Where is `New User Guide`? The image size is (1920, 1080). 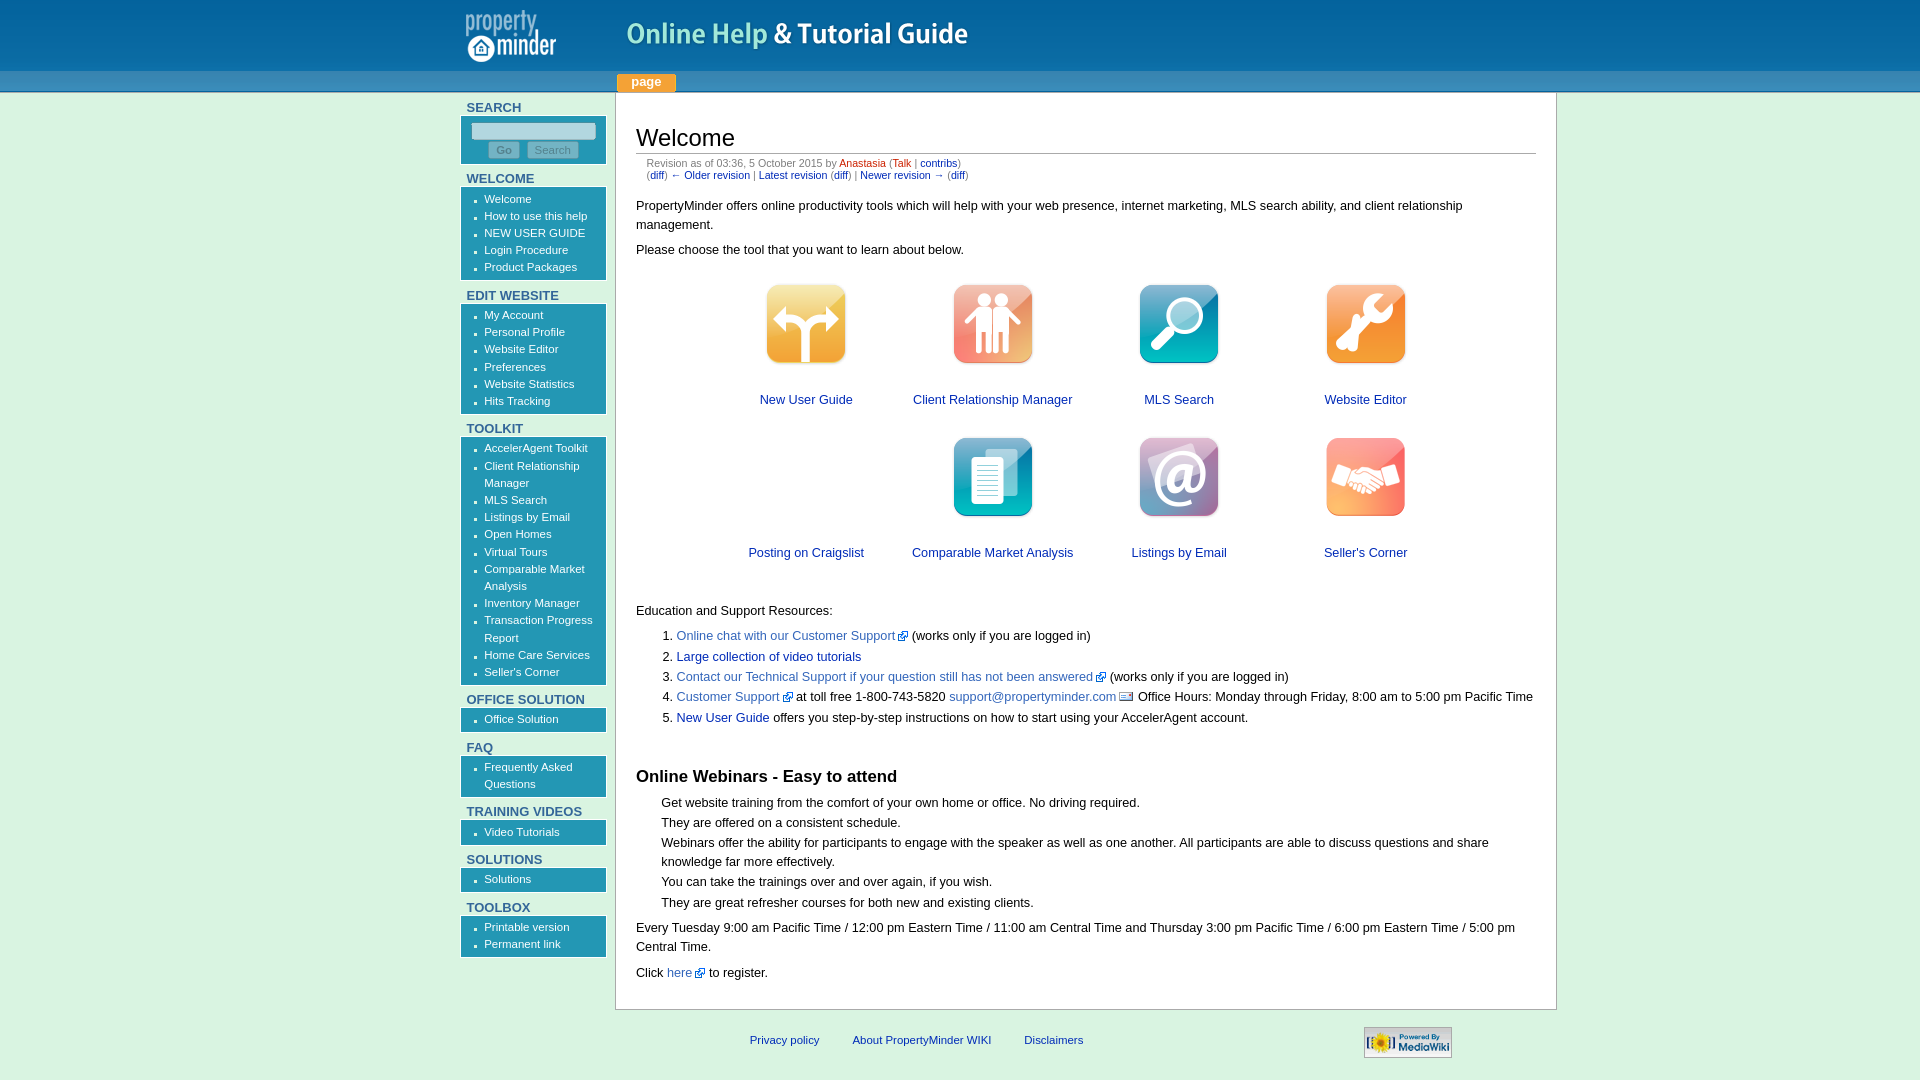
New User Guide is located at coordinates (723, 717).